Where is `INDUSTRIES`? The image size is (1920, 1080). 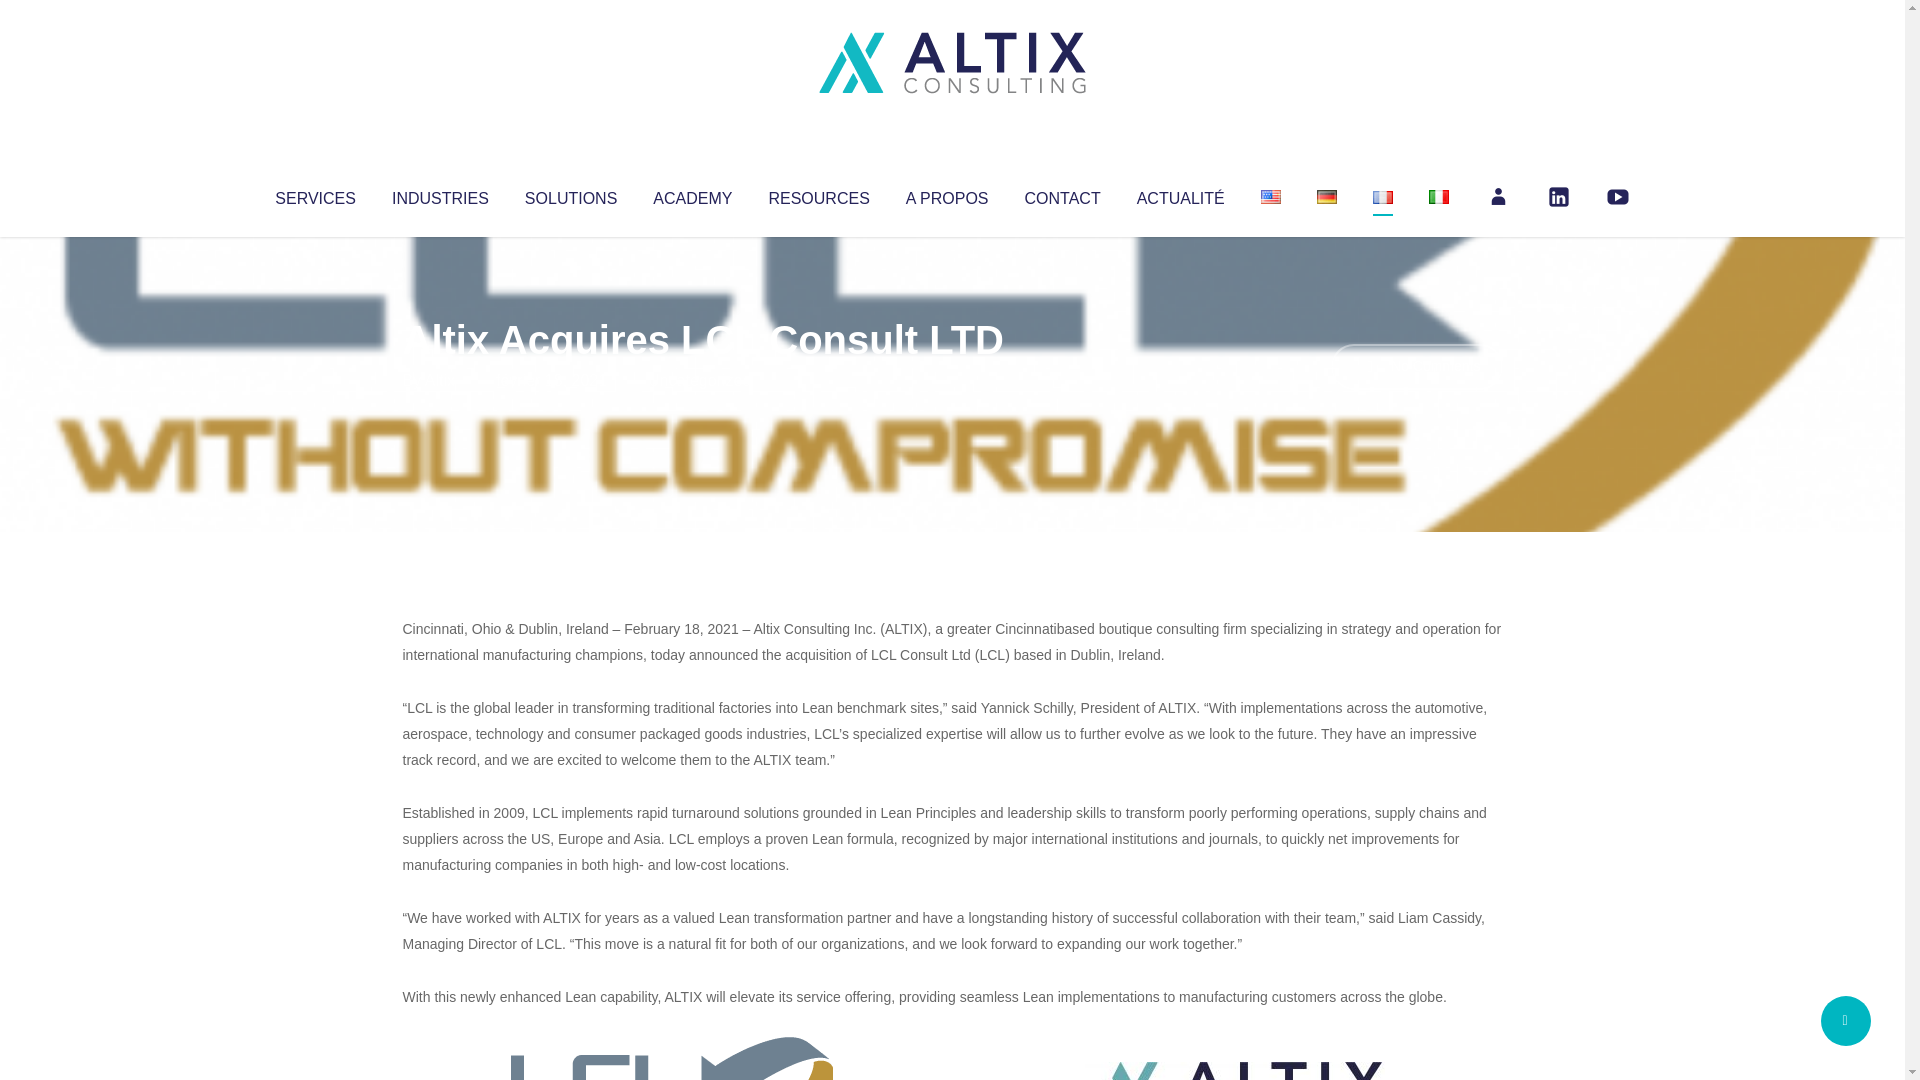 INDUSTRIES is located at coordinates (440, 194).